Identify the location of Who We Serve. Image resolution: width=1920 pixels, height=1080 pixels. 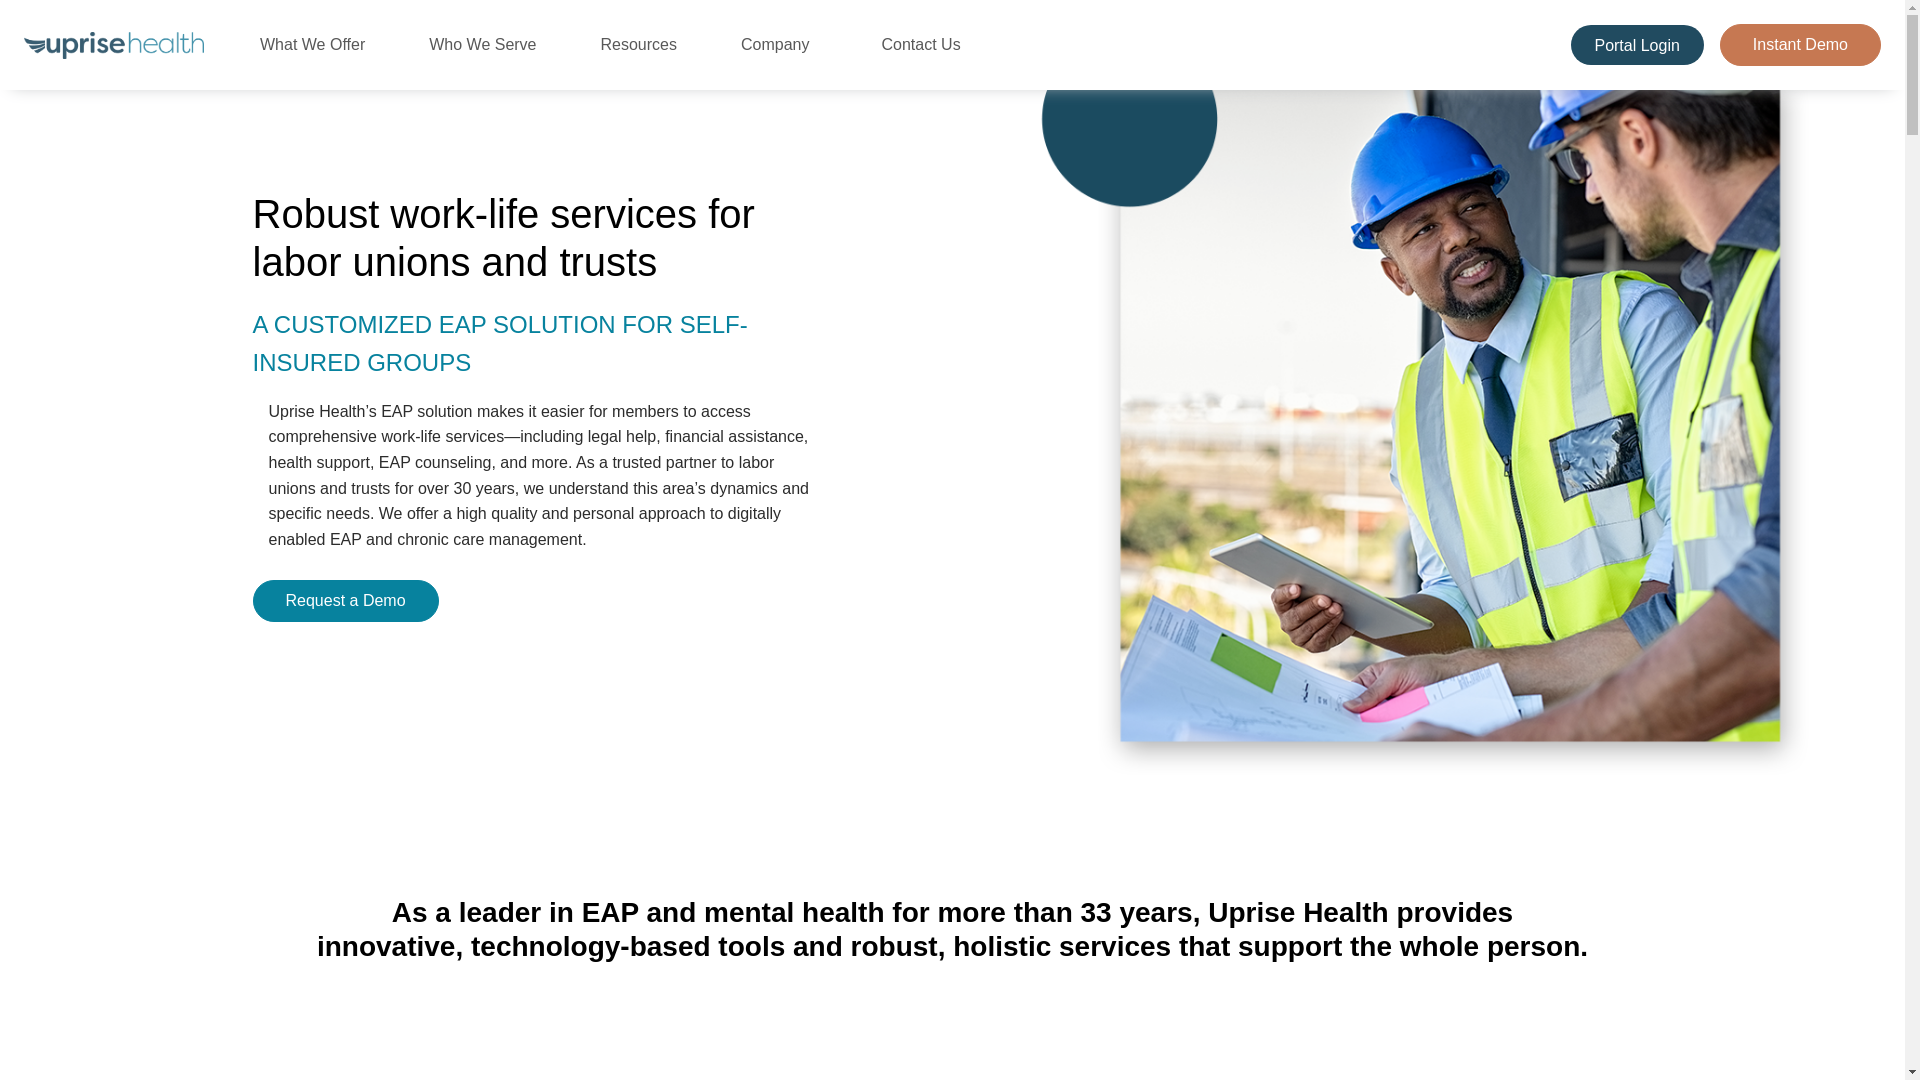
(490, 44).